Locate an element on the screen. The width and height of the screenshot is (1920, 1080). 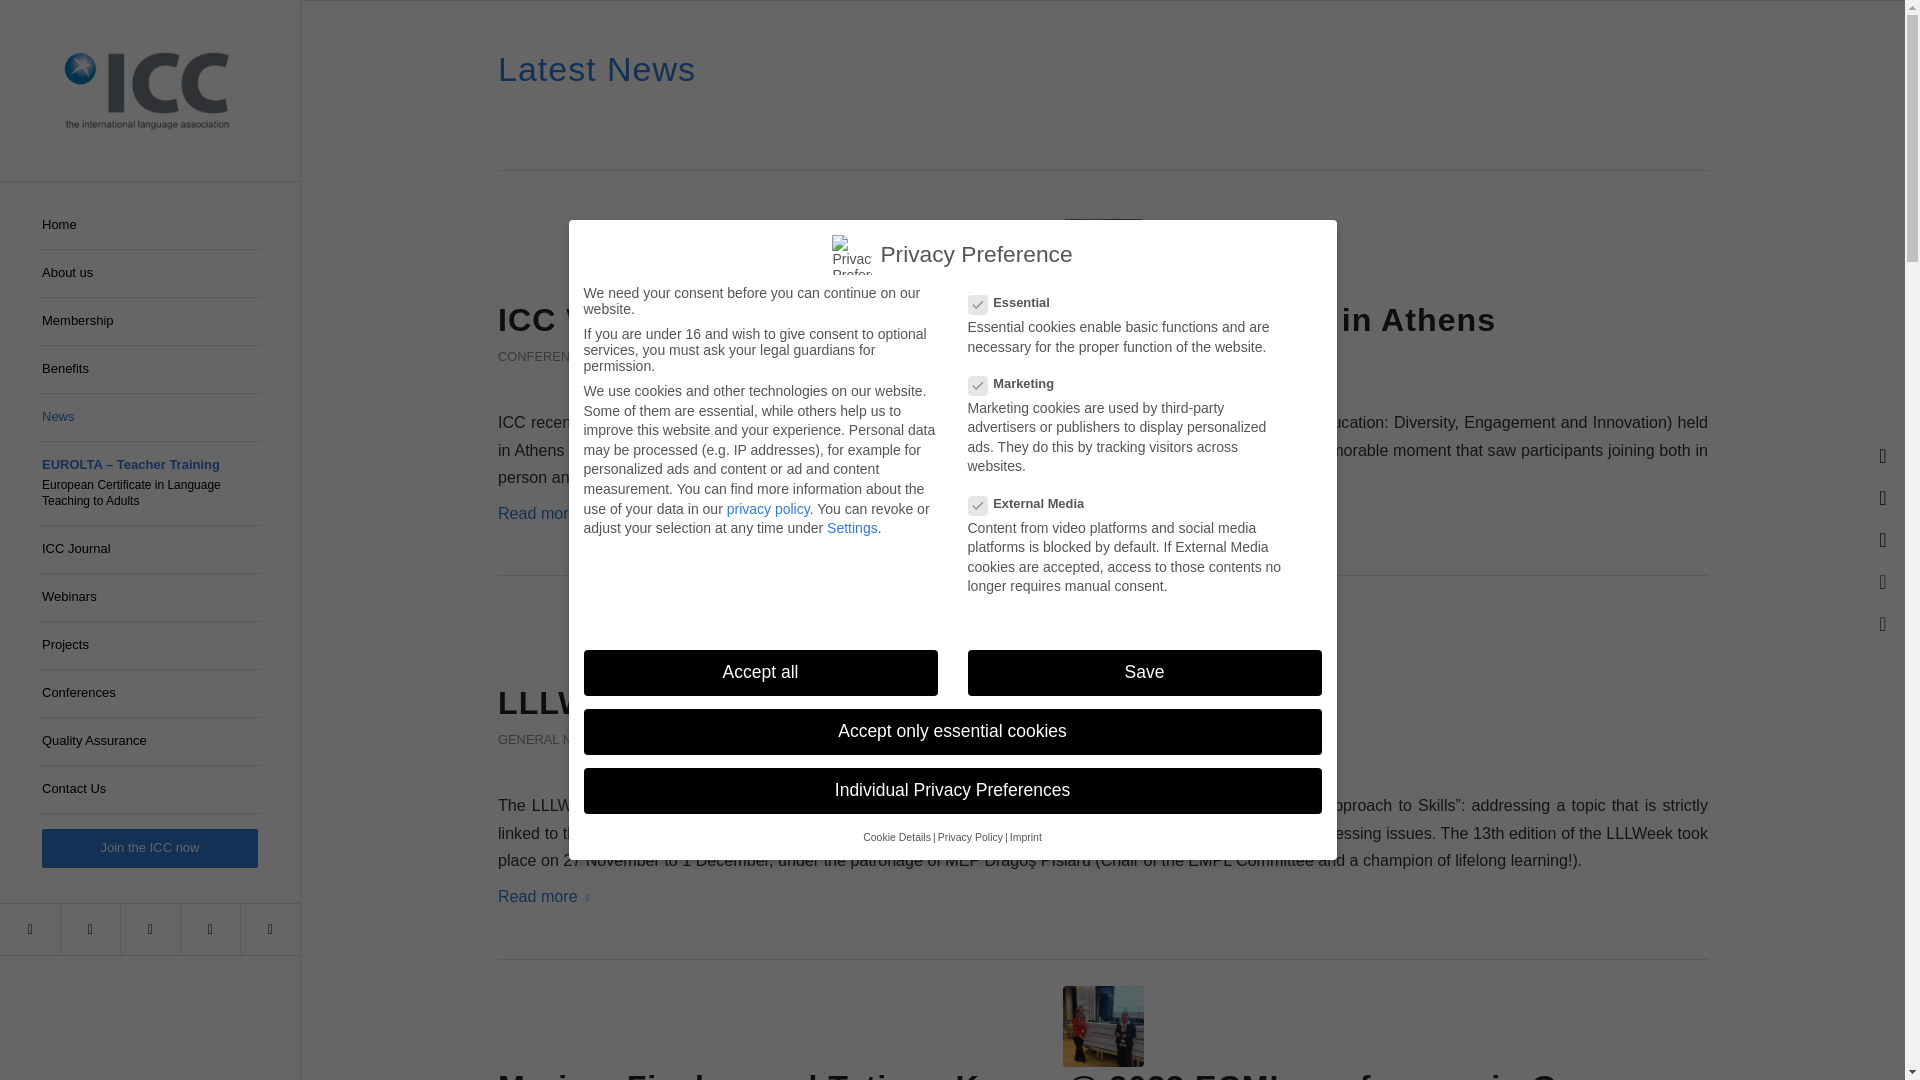
X is located at coordinates (150, 928).